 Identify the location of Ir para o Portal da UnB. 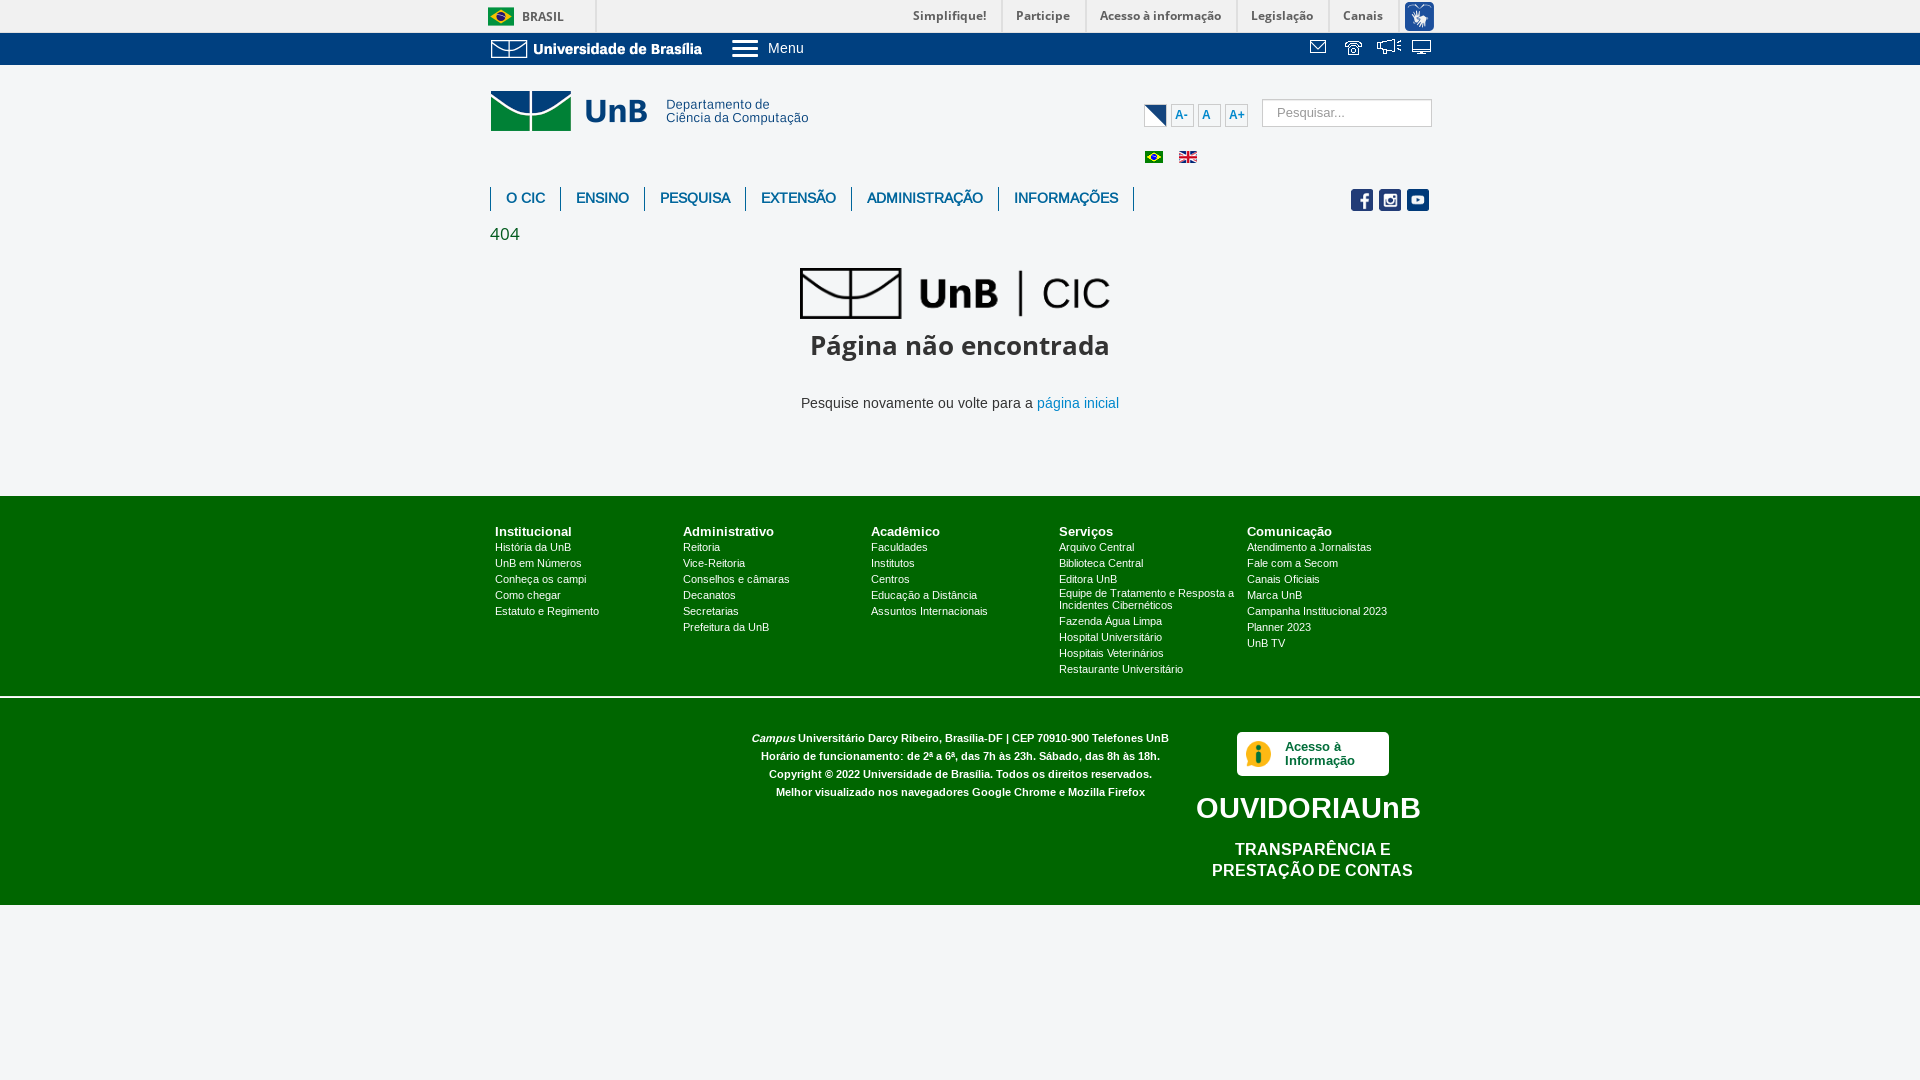
(600, 48).